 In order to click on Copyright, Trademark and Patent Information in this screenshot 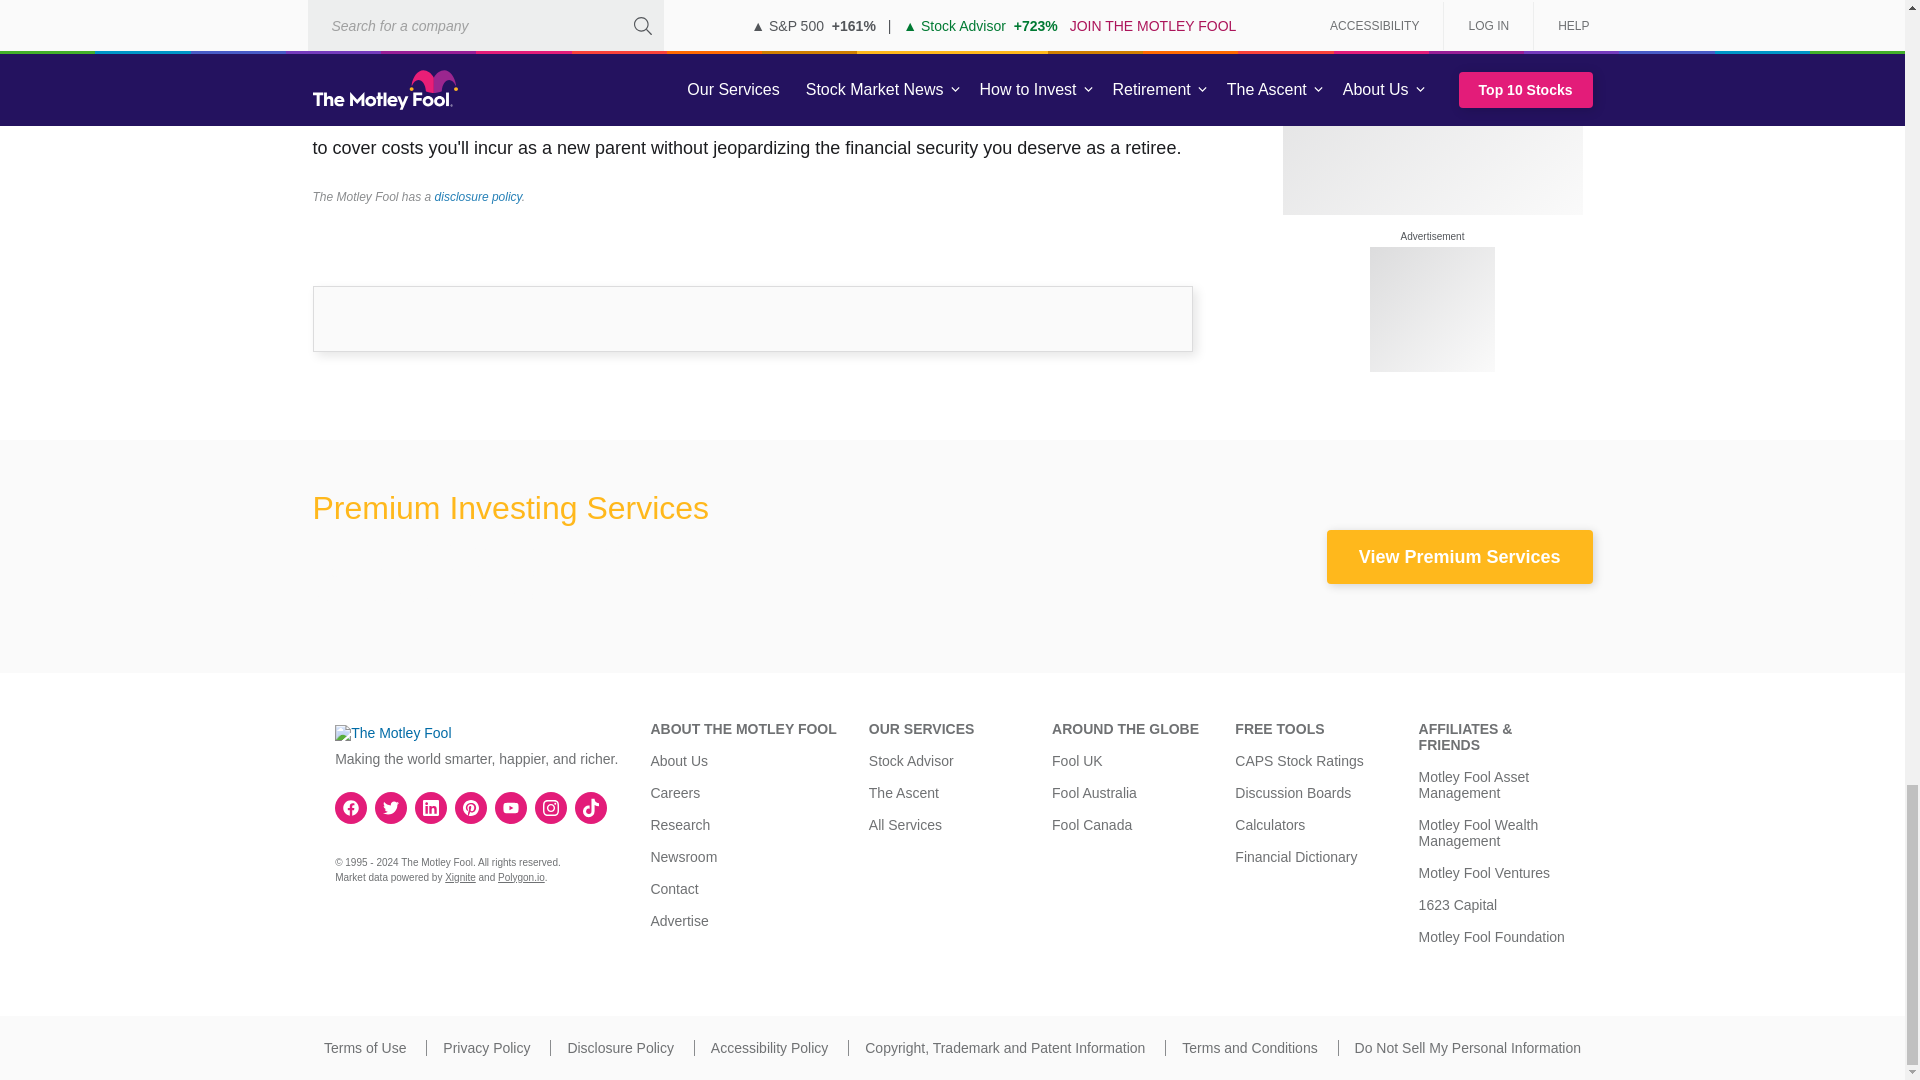, I will do `click(1004, 1048)`.